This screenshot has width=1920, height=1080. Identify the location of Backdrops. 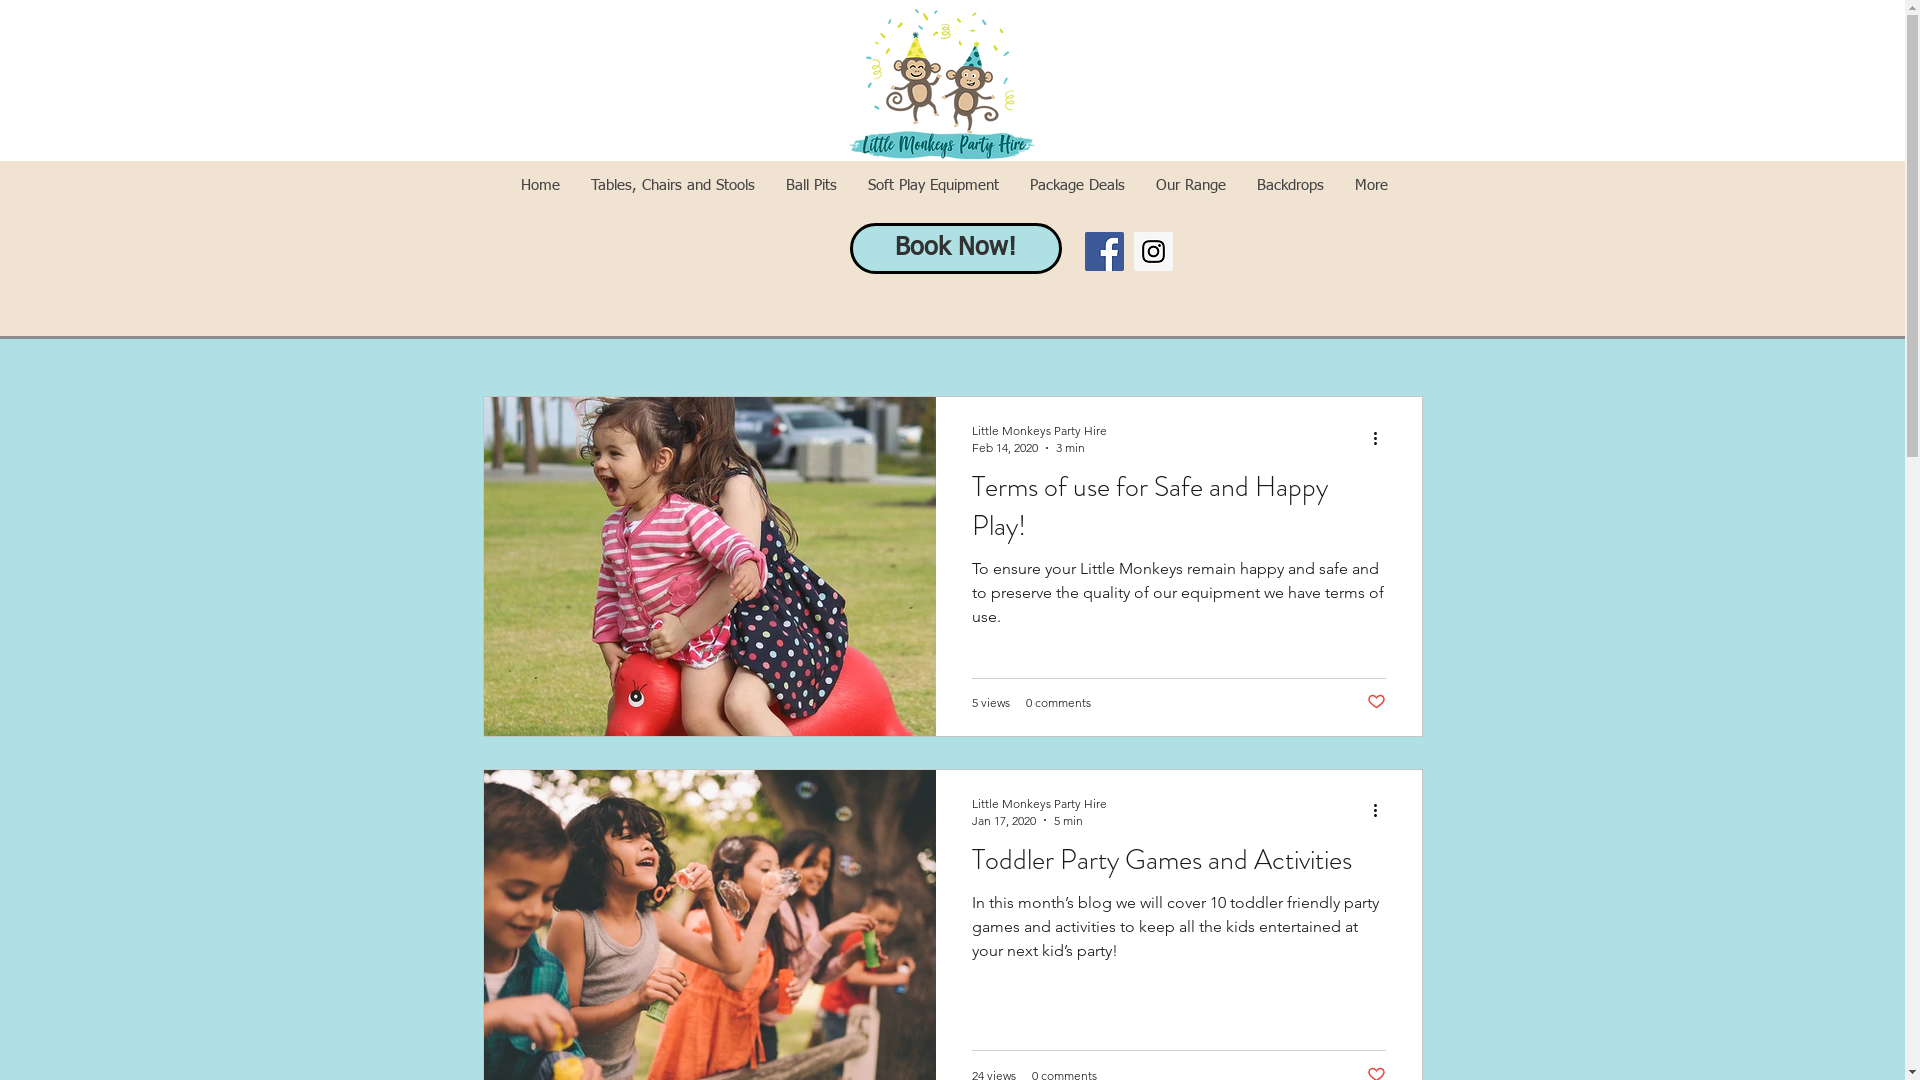
(1290, 186).